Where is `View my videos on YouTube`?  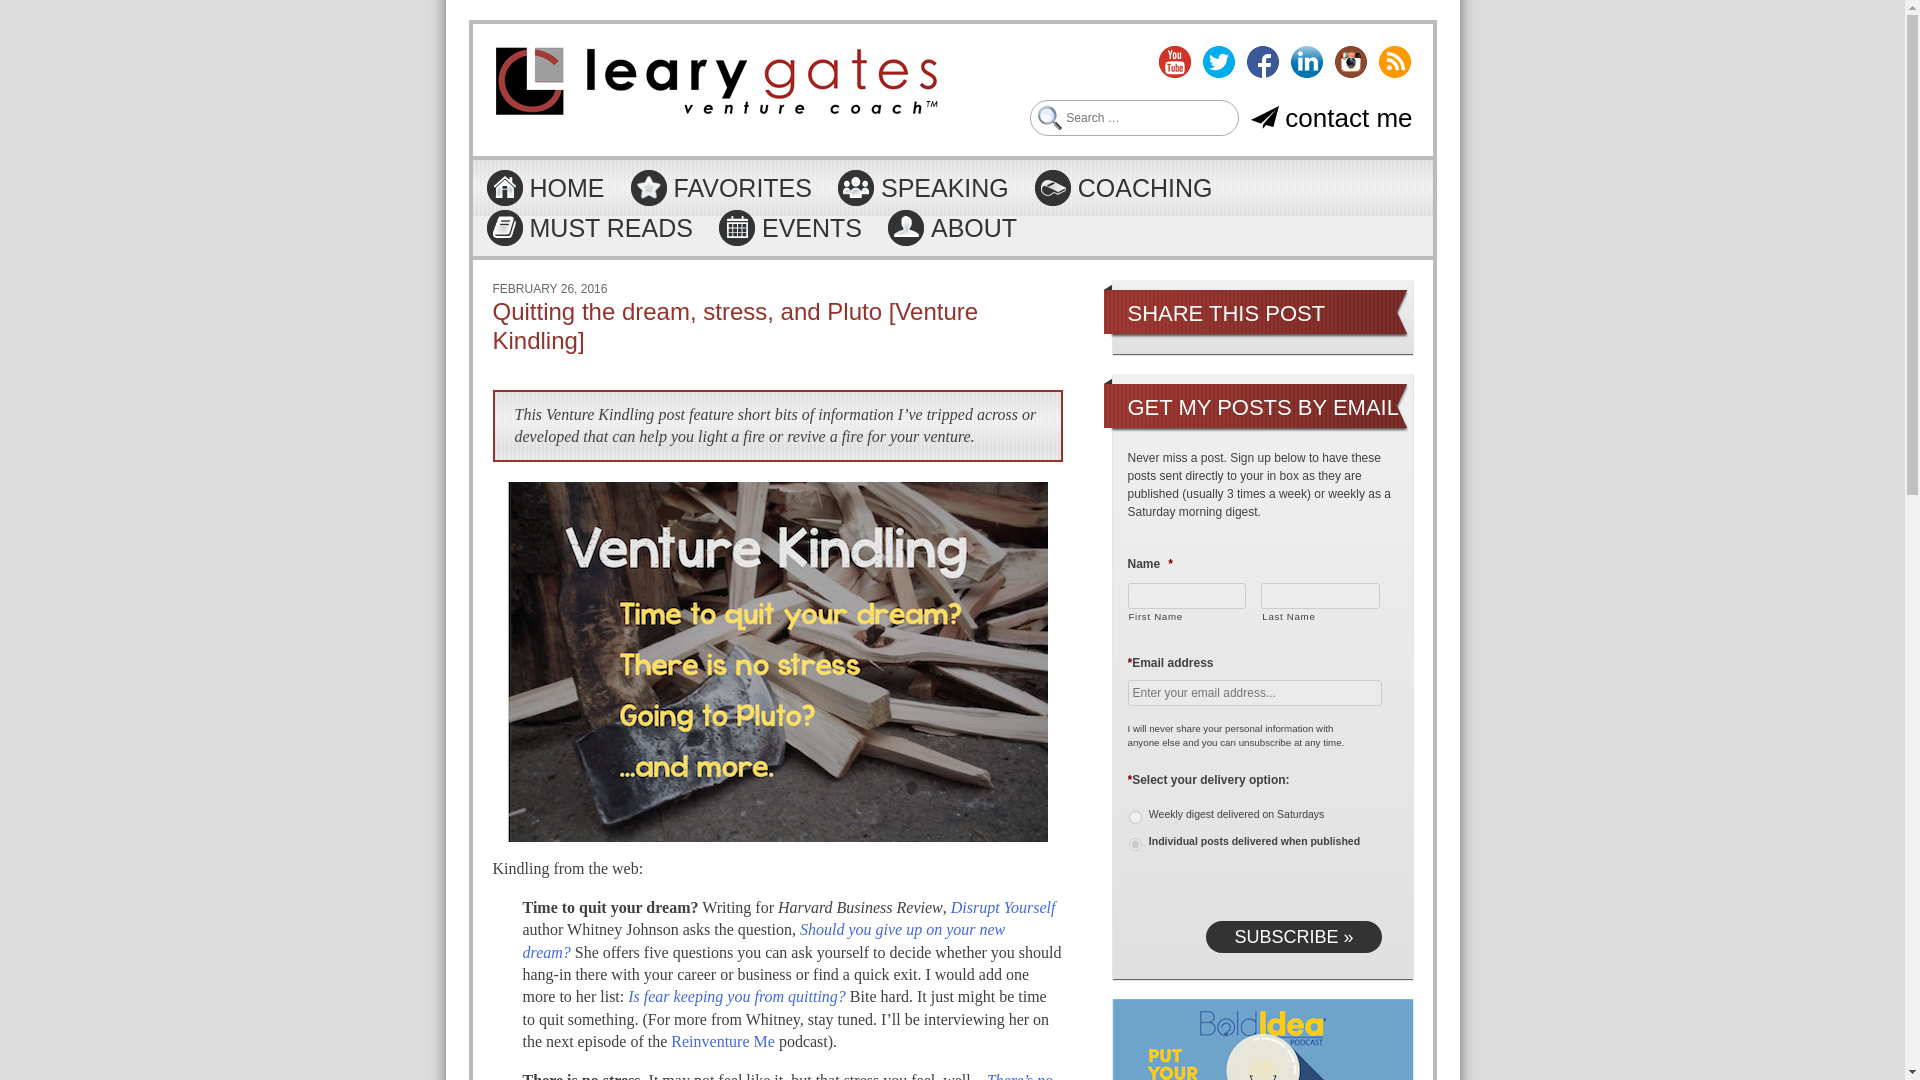
View my videos on YouTube is located at coordinates (1174, 62).